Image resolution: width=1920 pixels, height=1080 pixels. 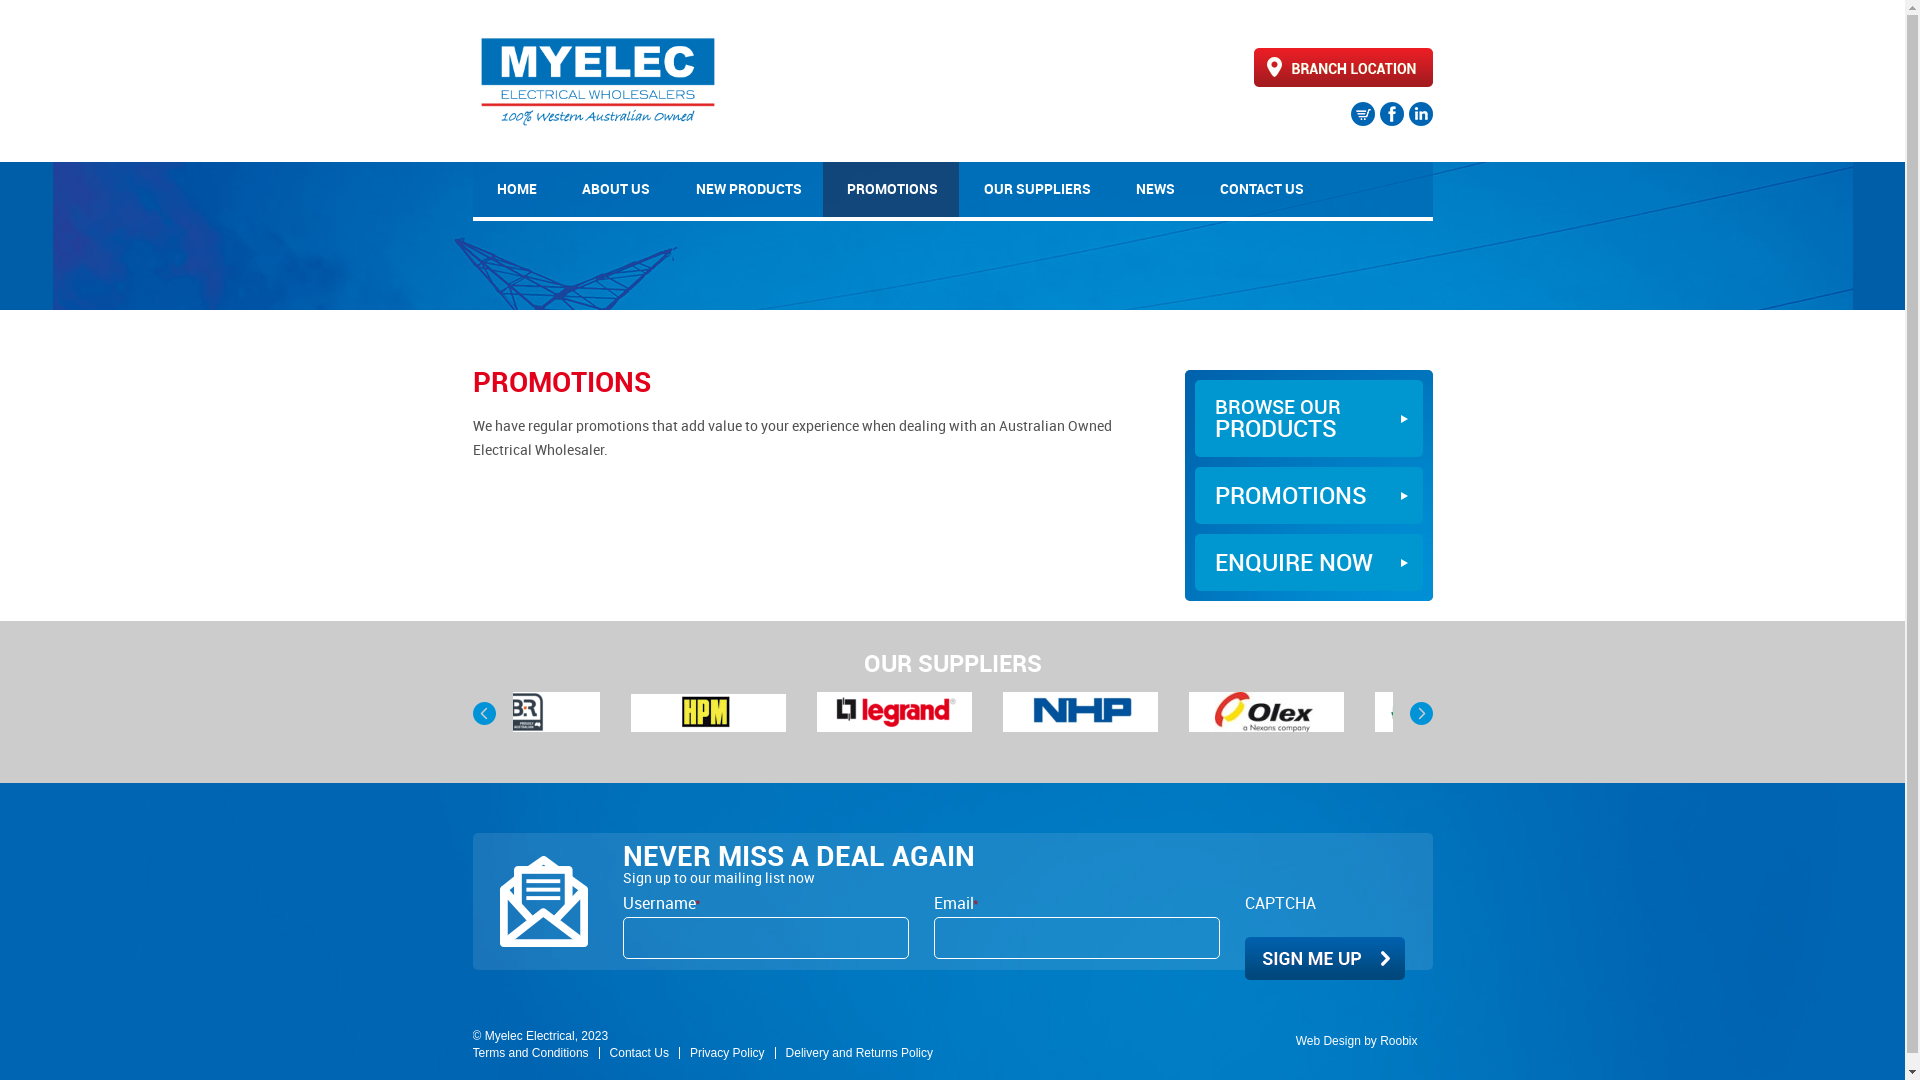 What do you see at coordinates (728, 1053) in the screenshot?
I see `Privacy Policy` at bounding box center [728, 1053].